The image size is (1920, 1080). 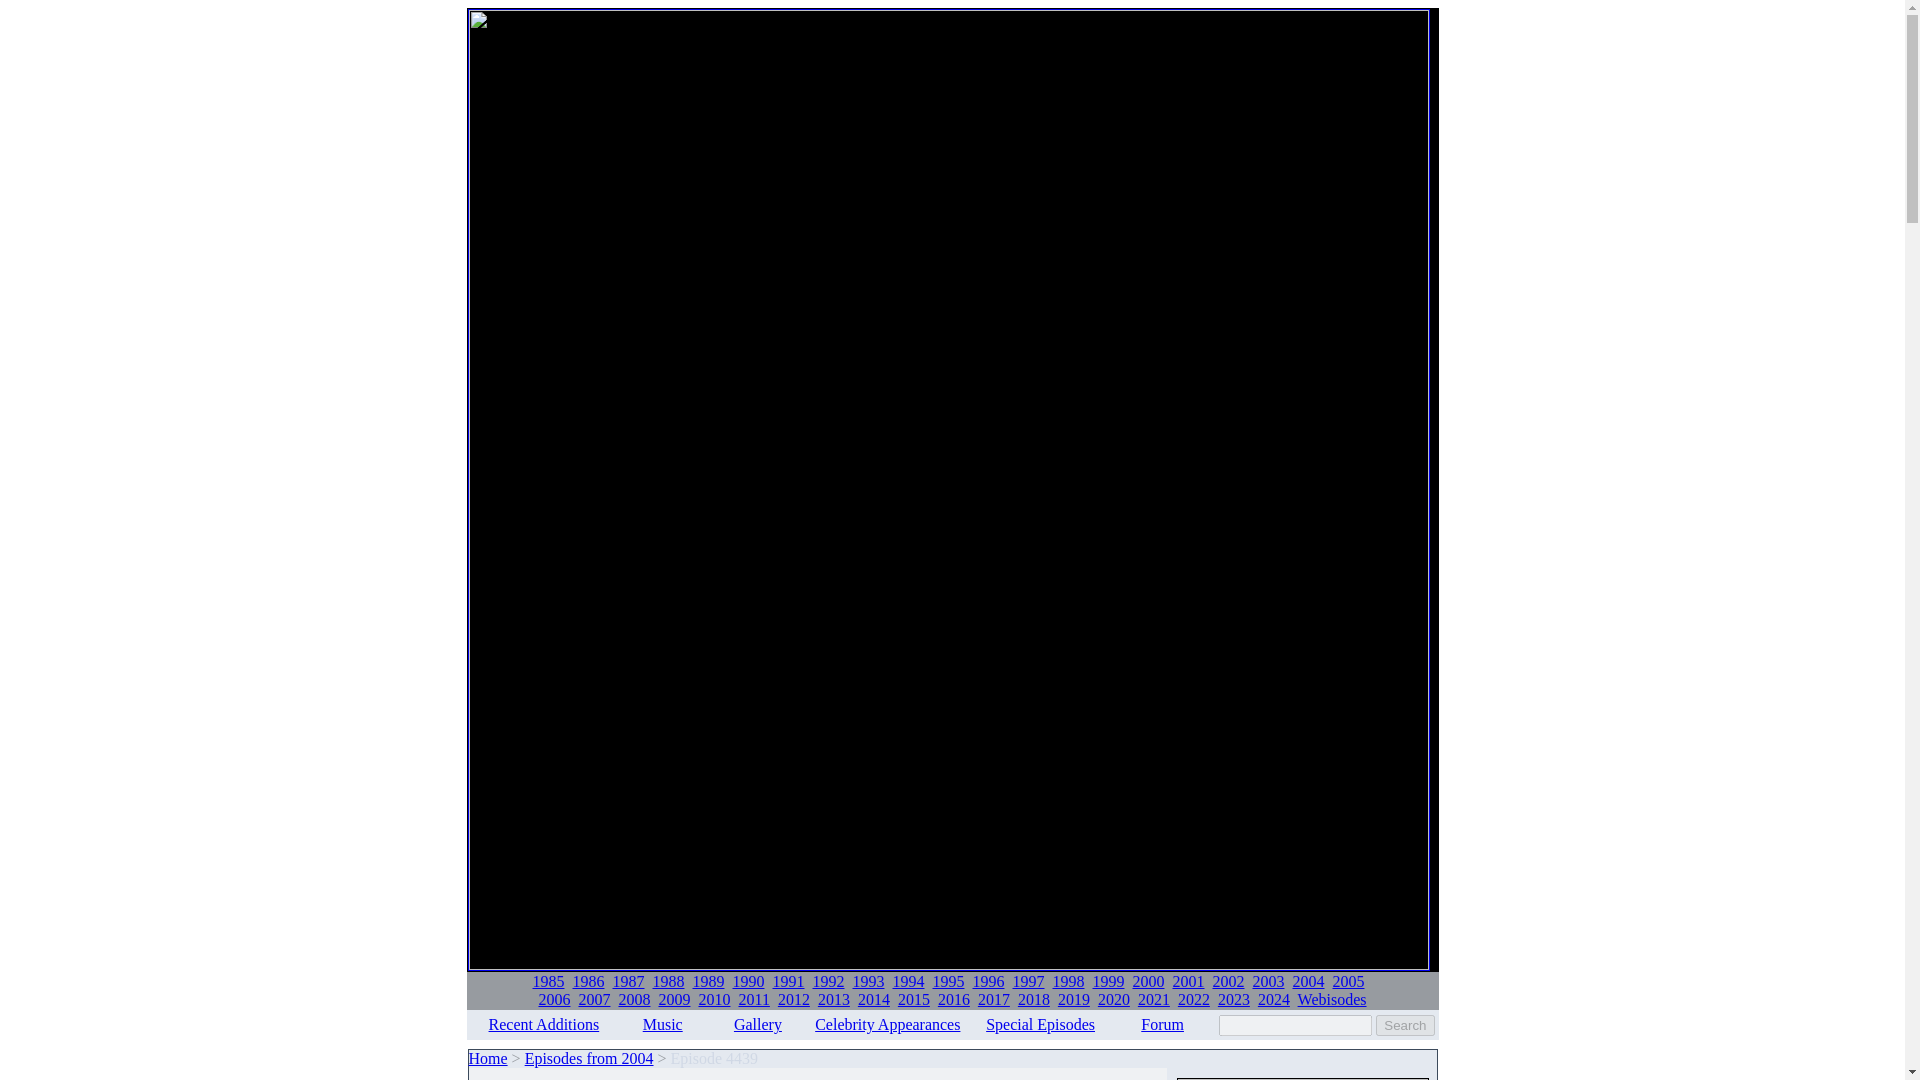 I want to click on 2019, so click(x=1074, y=999).